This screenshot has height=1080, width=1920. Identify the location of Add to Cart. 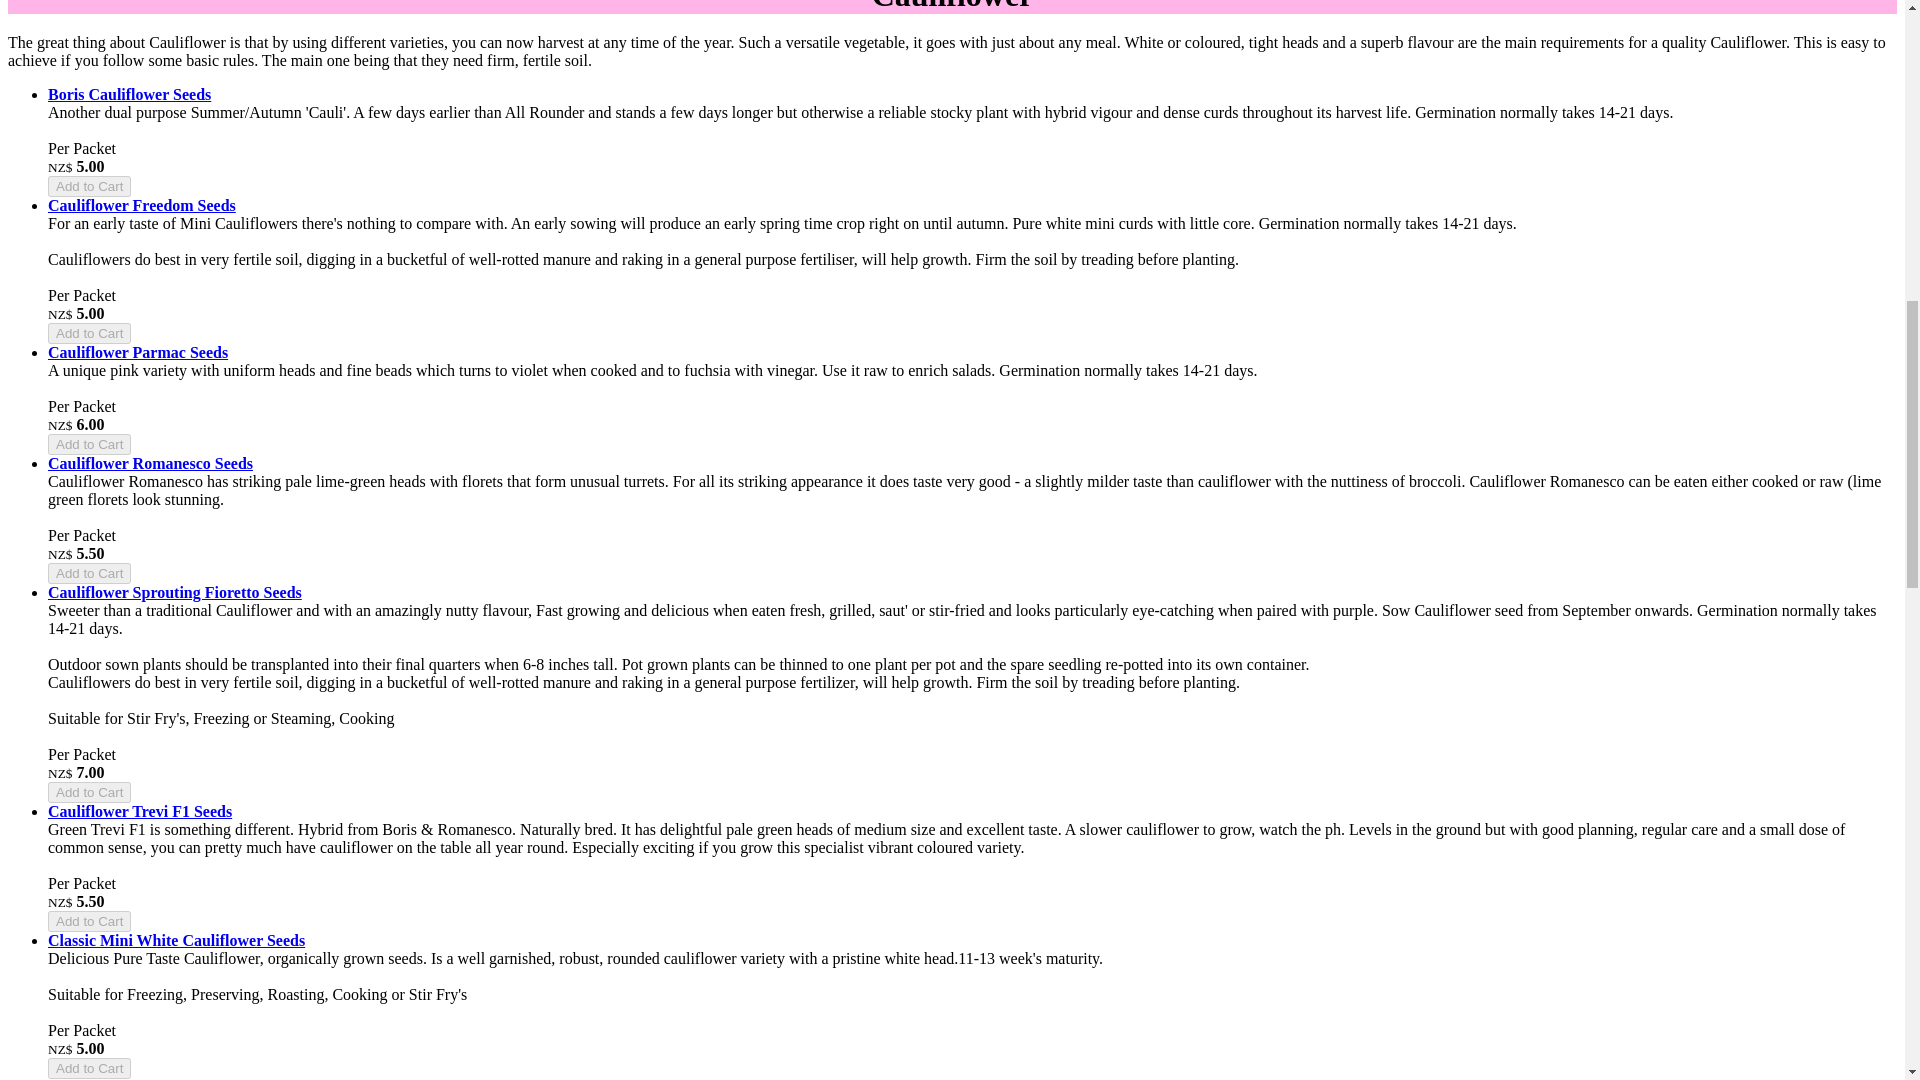
(89, 444).